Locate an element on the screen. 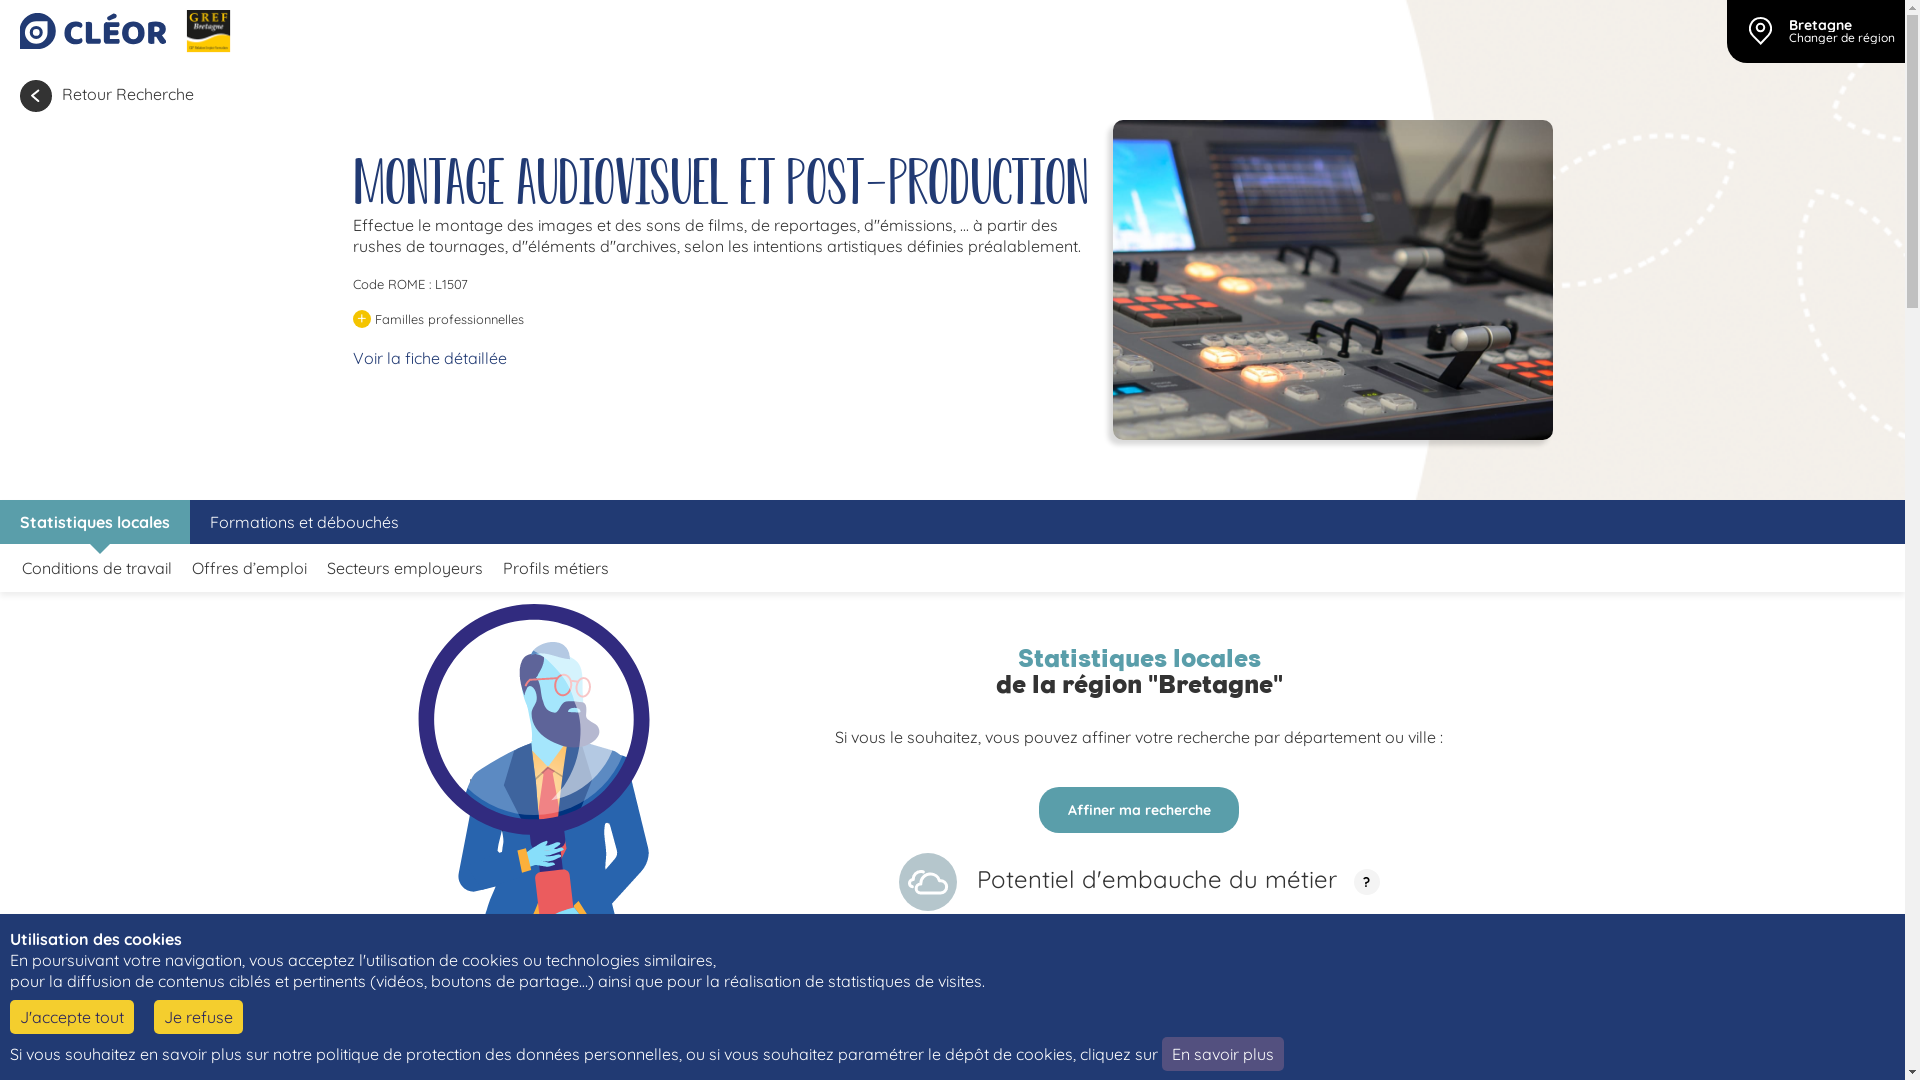 This screenshot has width=1920, height=1080. J'accepte tout is located at coordinates (72, 1017).